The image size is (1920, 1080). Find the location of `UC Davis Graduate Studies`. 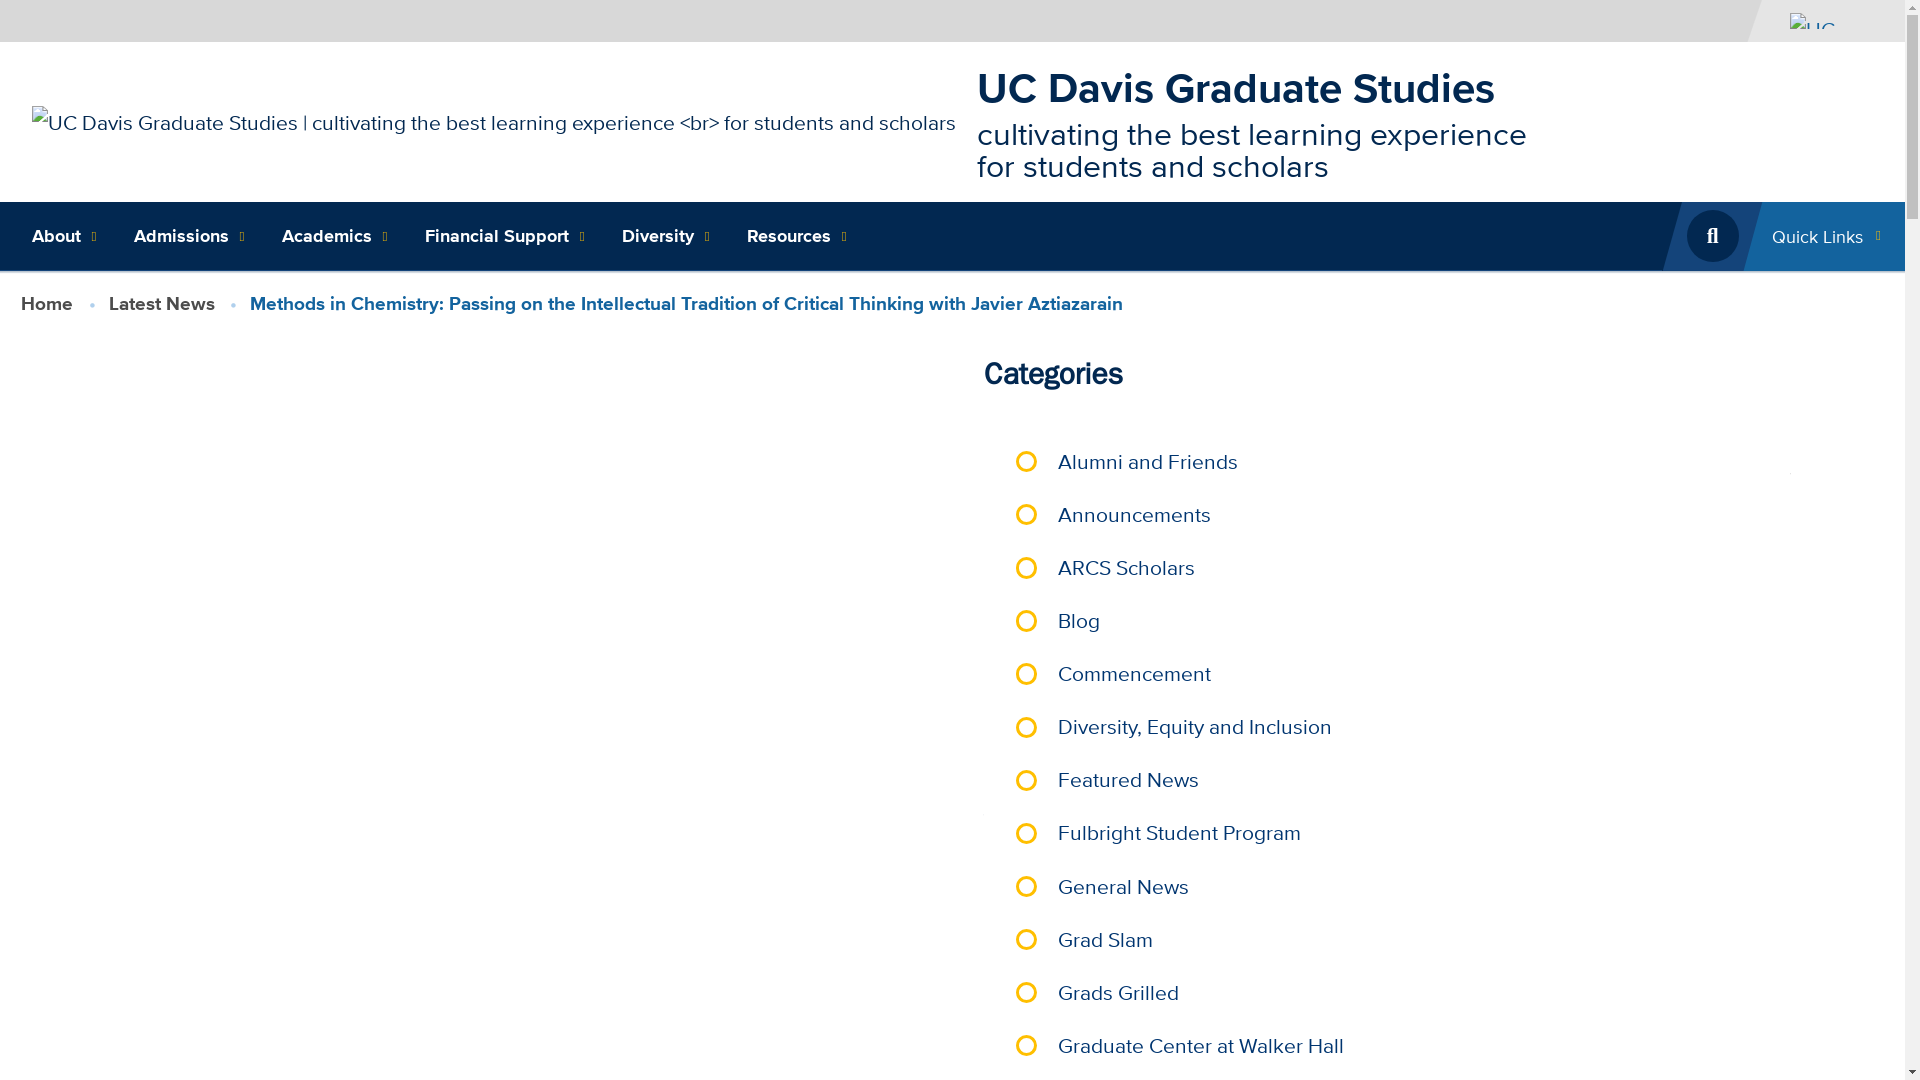

UC Davis Graduate Studies is located at coordinates (1236, 86).